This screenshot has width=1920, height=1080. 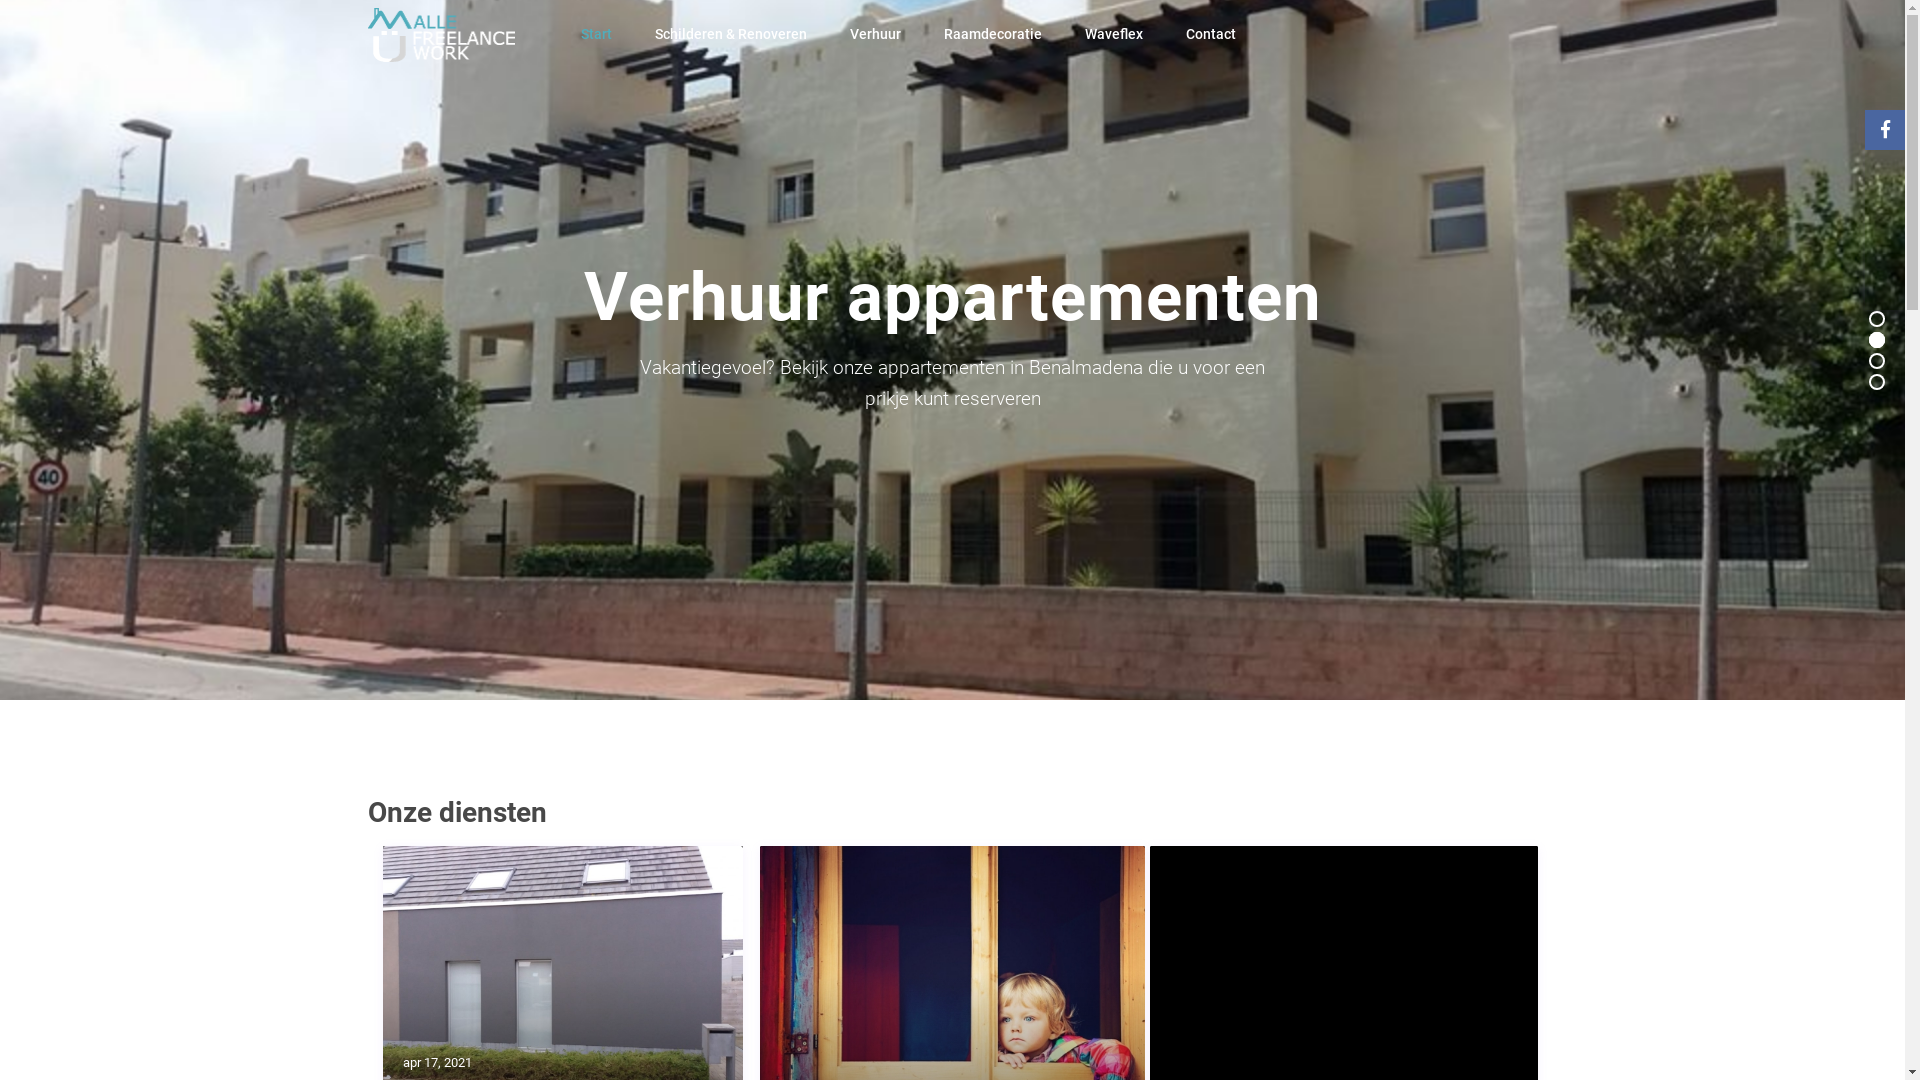 I want to click on Verhuur, so click(x=876, y=34).